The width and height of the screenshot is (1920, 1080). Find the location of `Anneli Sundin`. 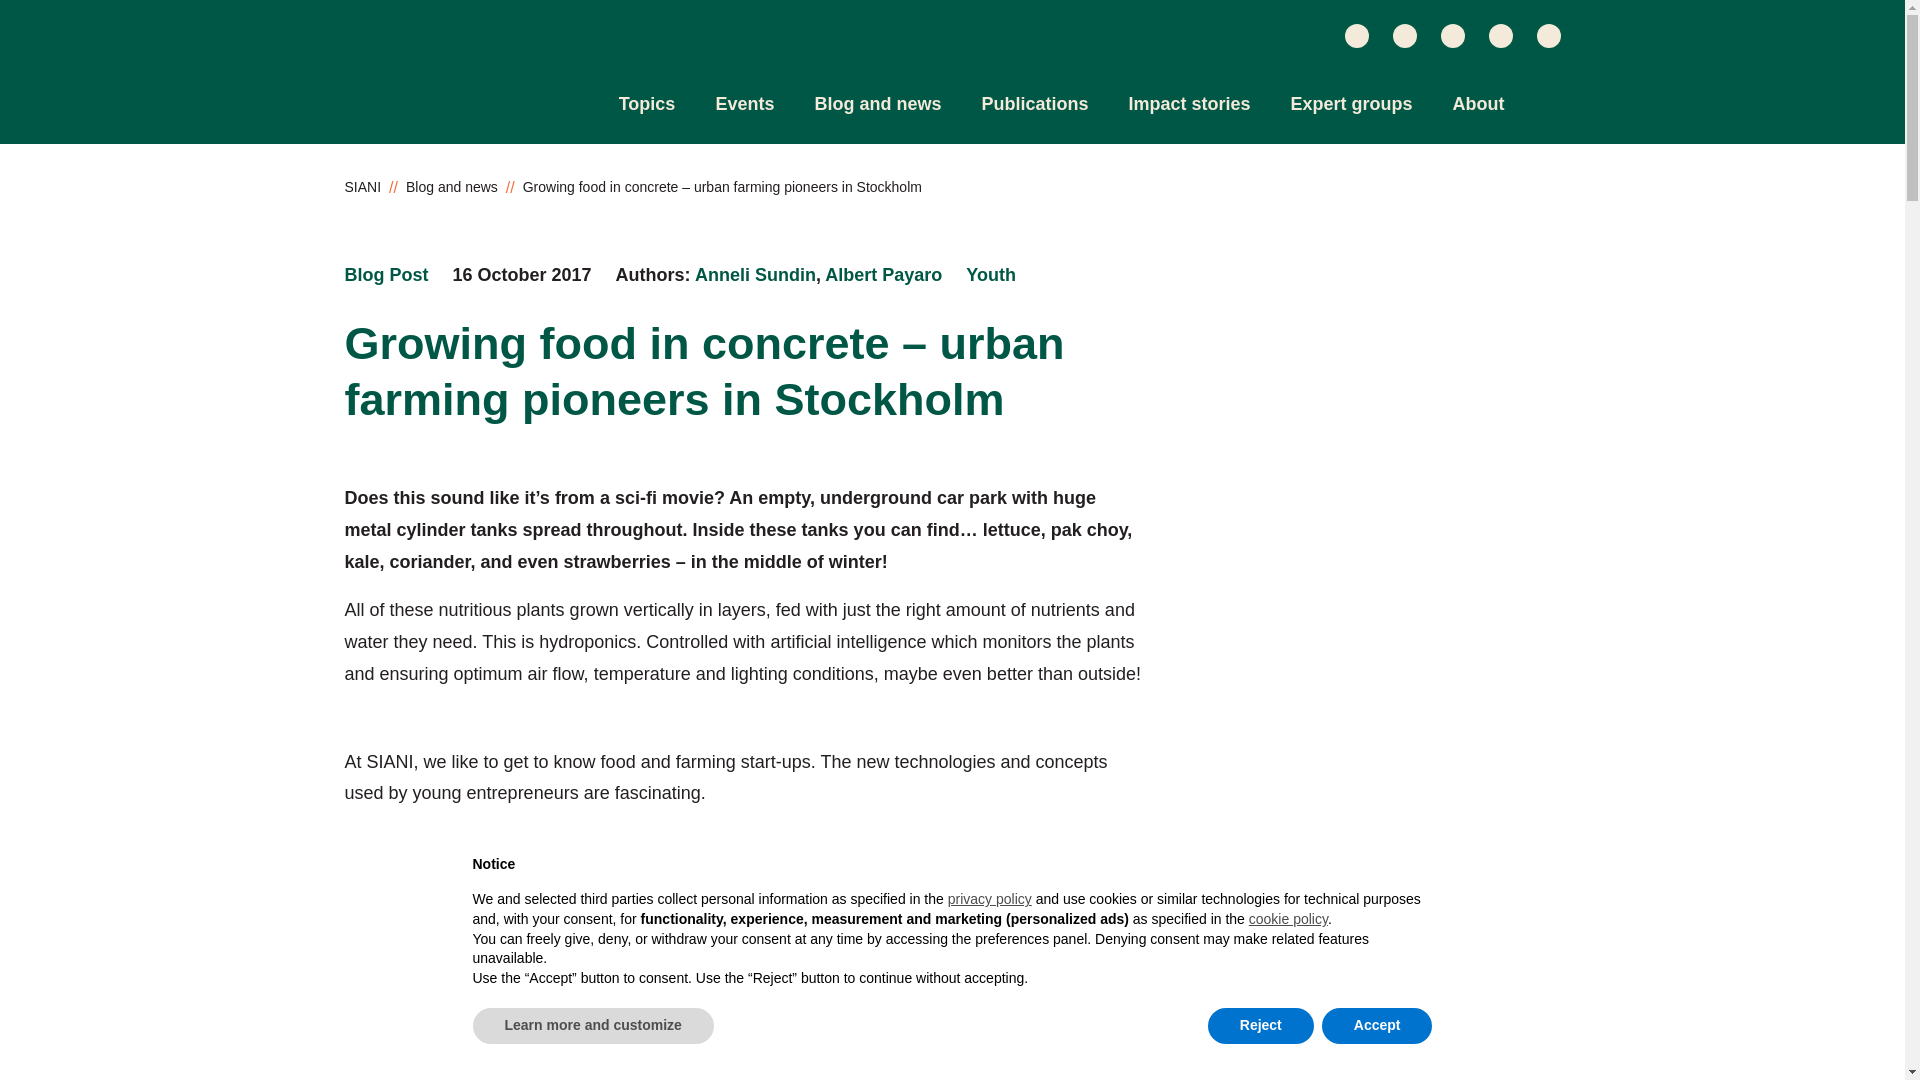

Anneli Sundin is located at coordinates (756, 274).